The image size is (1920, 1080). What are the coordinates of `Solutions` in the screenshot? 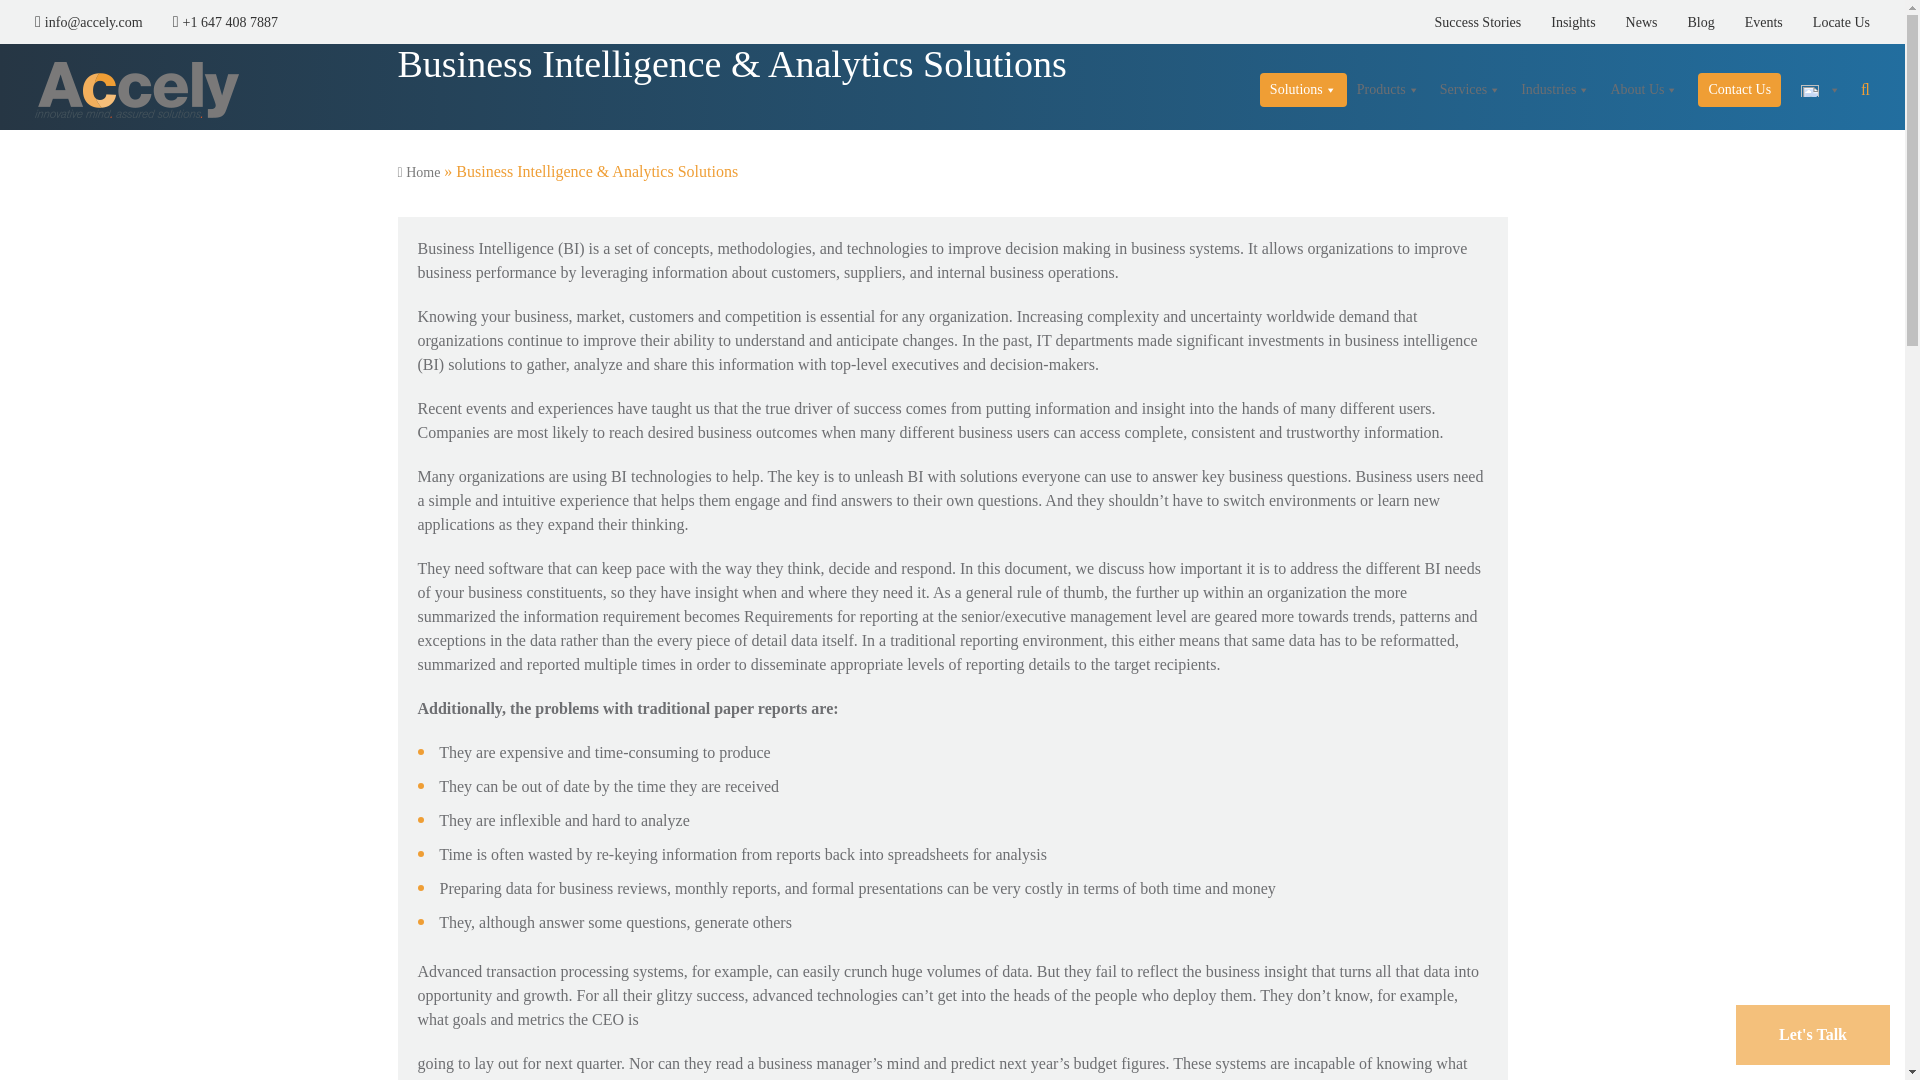 It's located at (1303, 90).